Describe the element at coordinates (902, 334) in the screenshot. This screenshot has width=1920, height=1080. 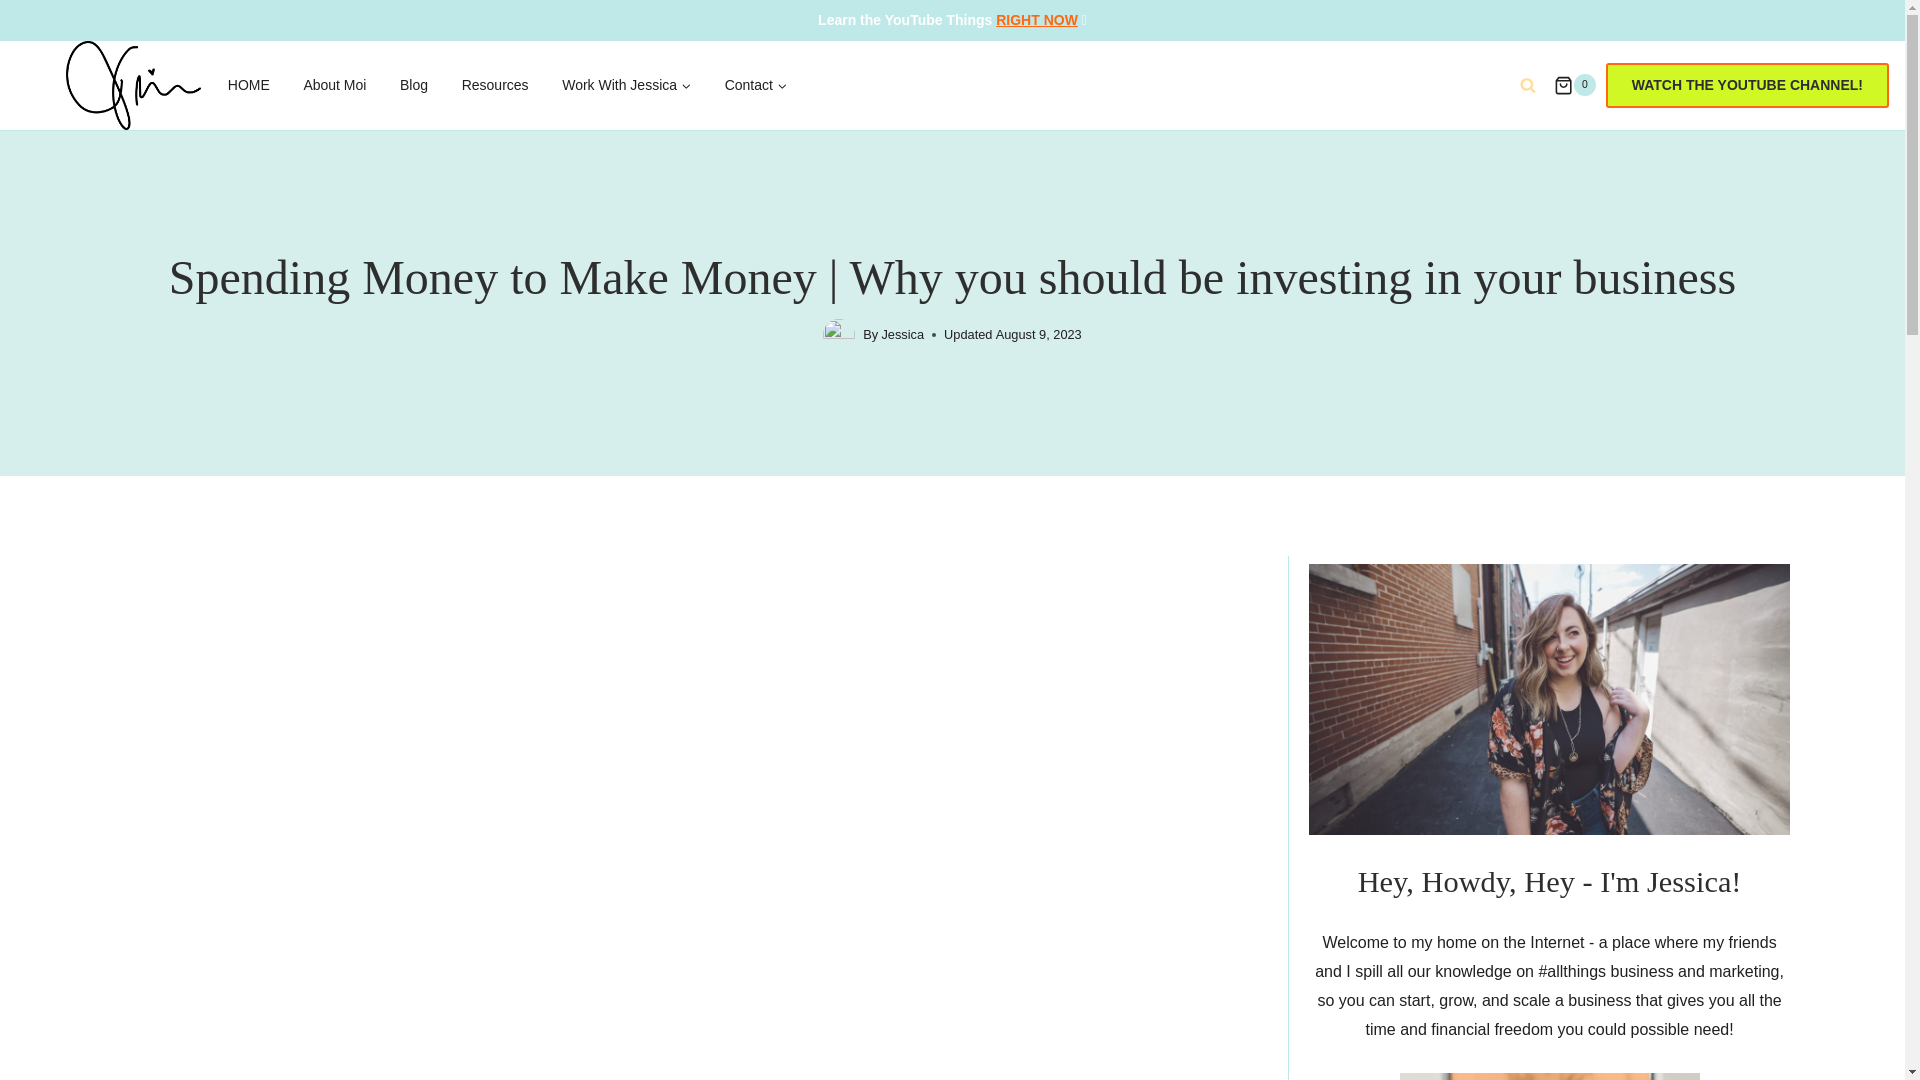
I see `Jessica` at that location.